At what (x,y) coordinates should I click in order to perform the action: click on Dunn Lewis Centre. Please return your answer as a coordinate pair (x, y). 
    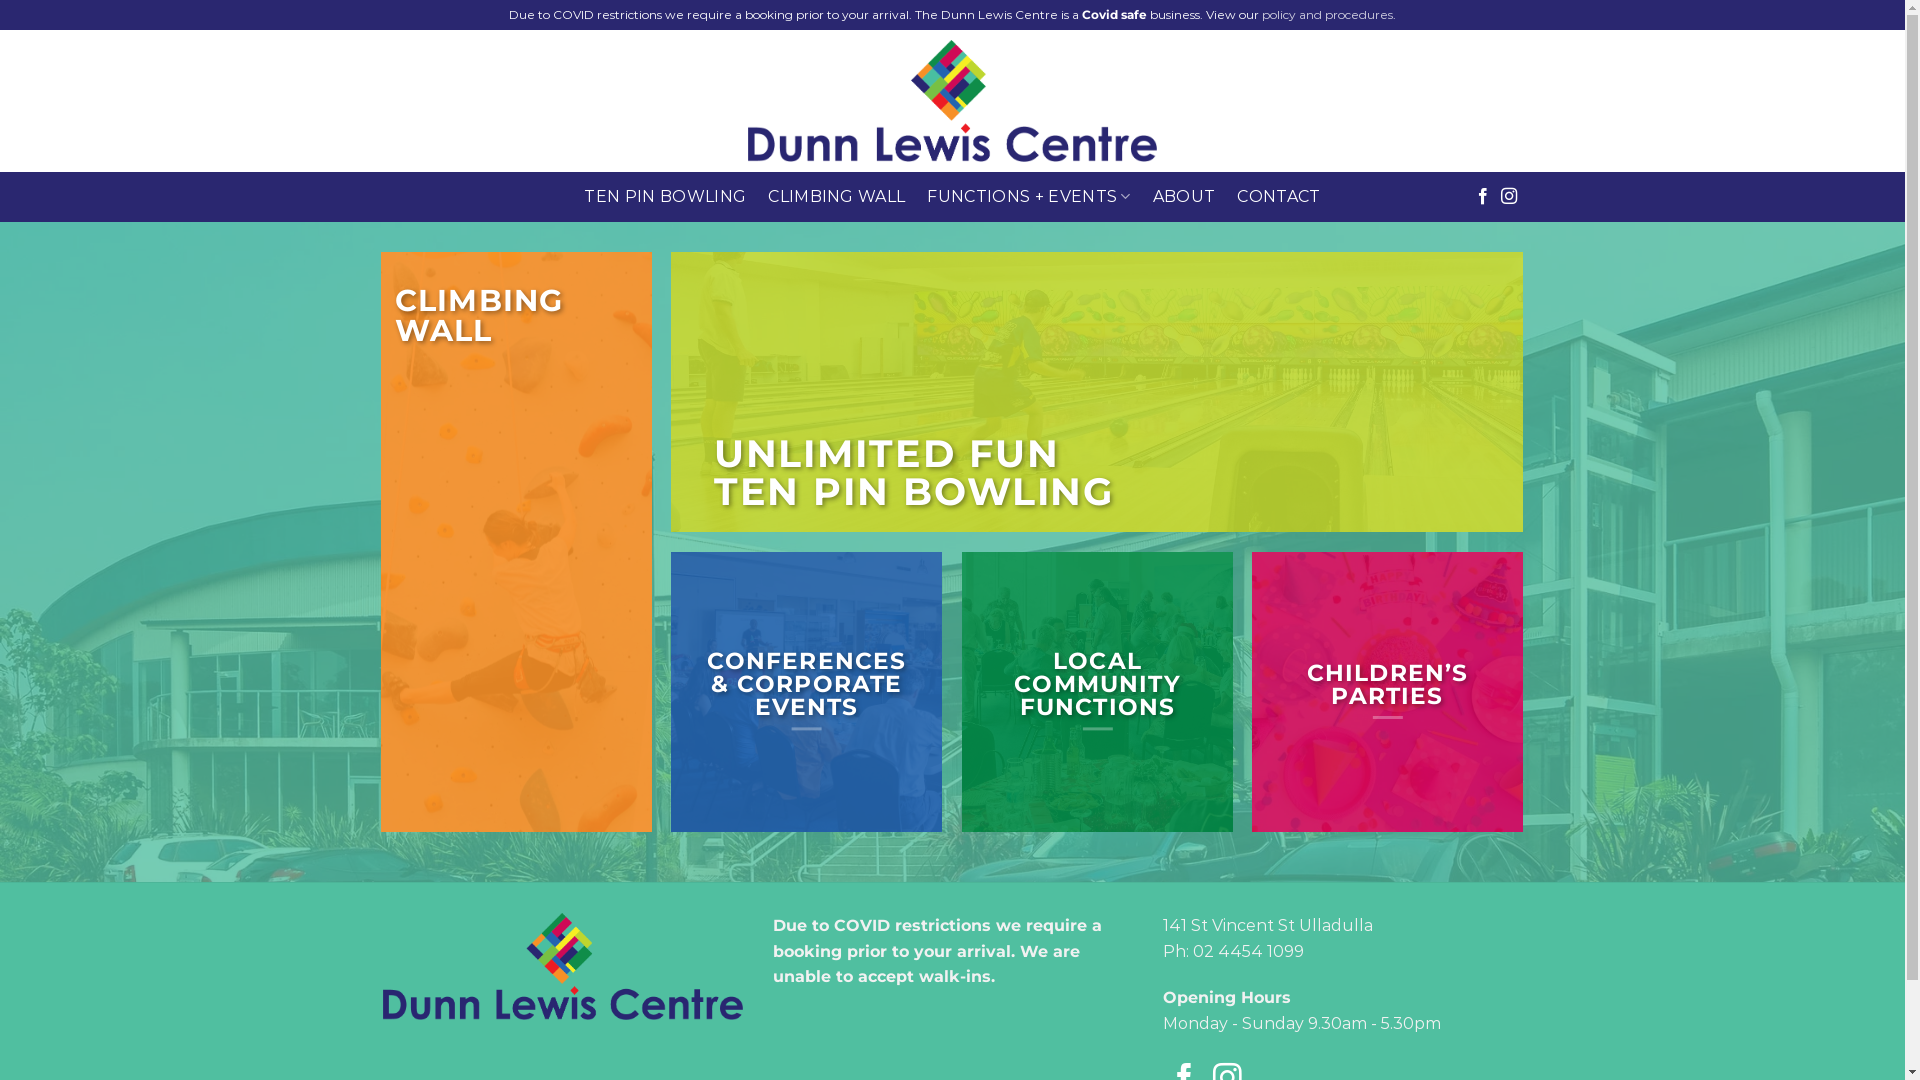
    Looking at the image, I should click on (952, 101).